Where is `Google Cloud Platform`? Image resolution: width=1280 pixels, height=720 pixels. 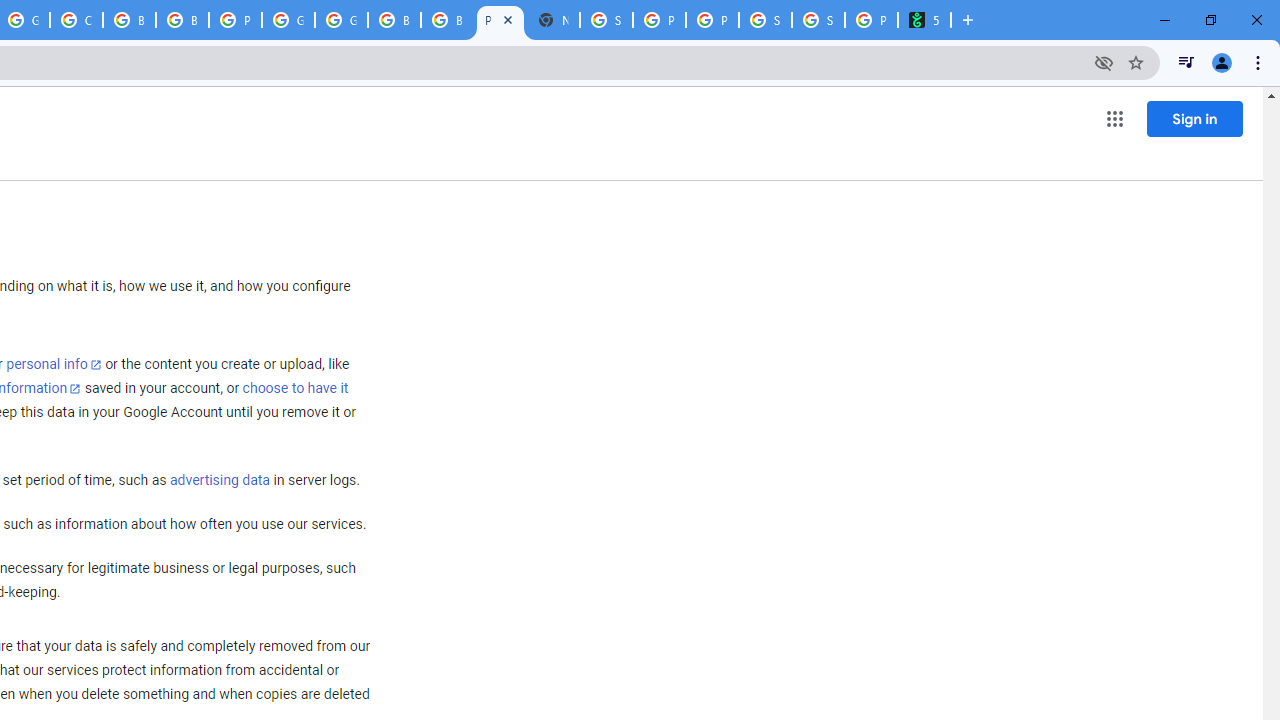
Google Cloud Platform is located at coordinates (288, 20).